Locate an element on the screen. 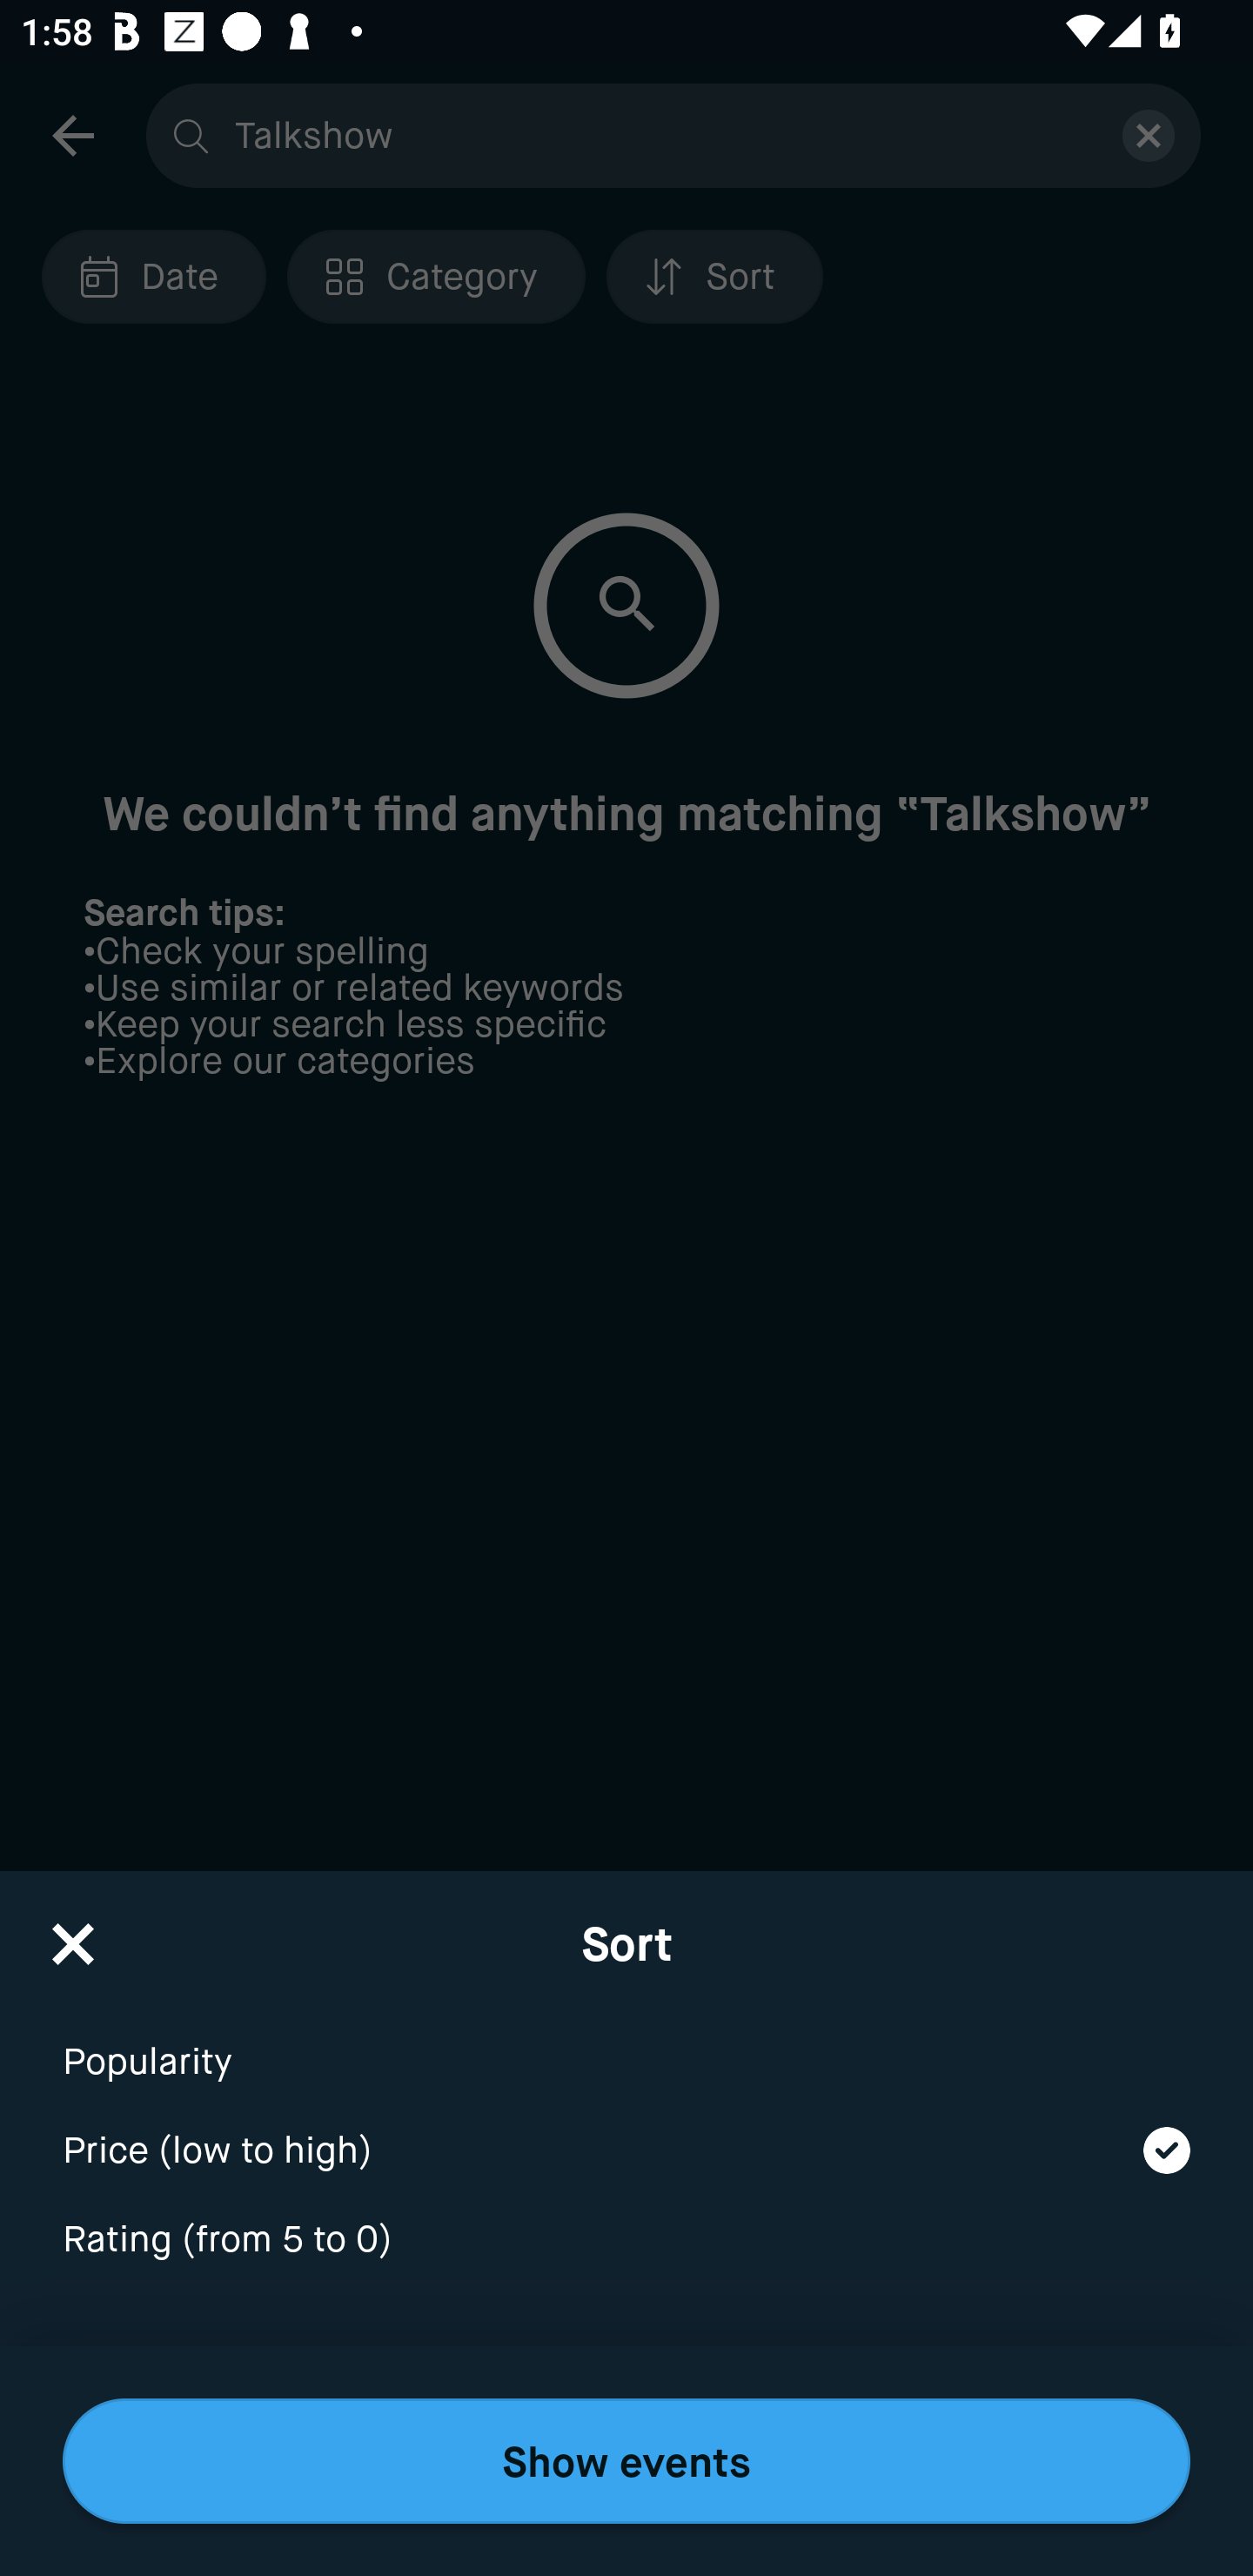 The width and height of the screenshot is (1253, 2576). Show events is located at coordinates (626, 2461).